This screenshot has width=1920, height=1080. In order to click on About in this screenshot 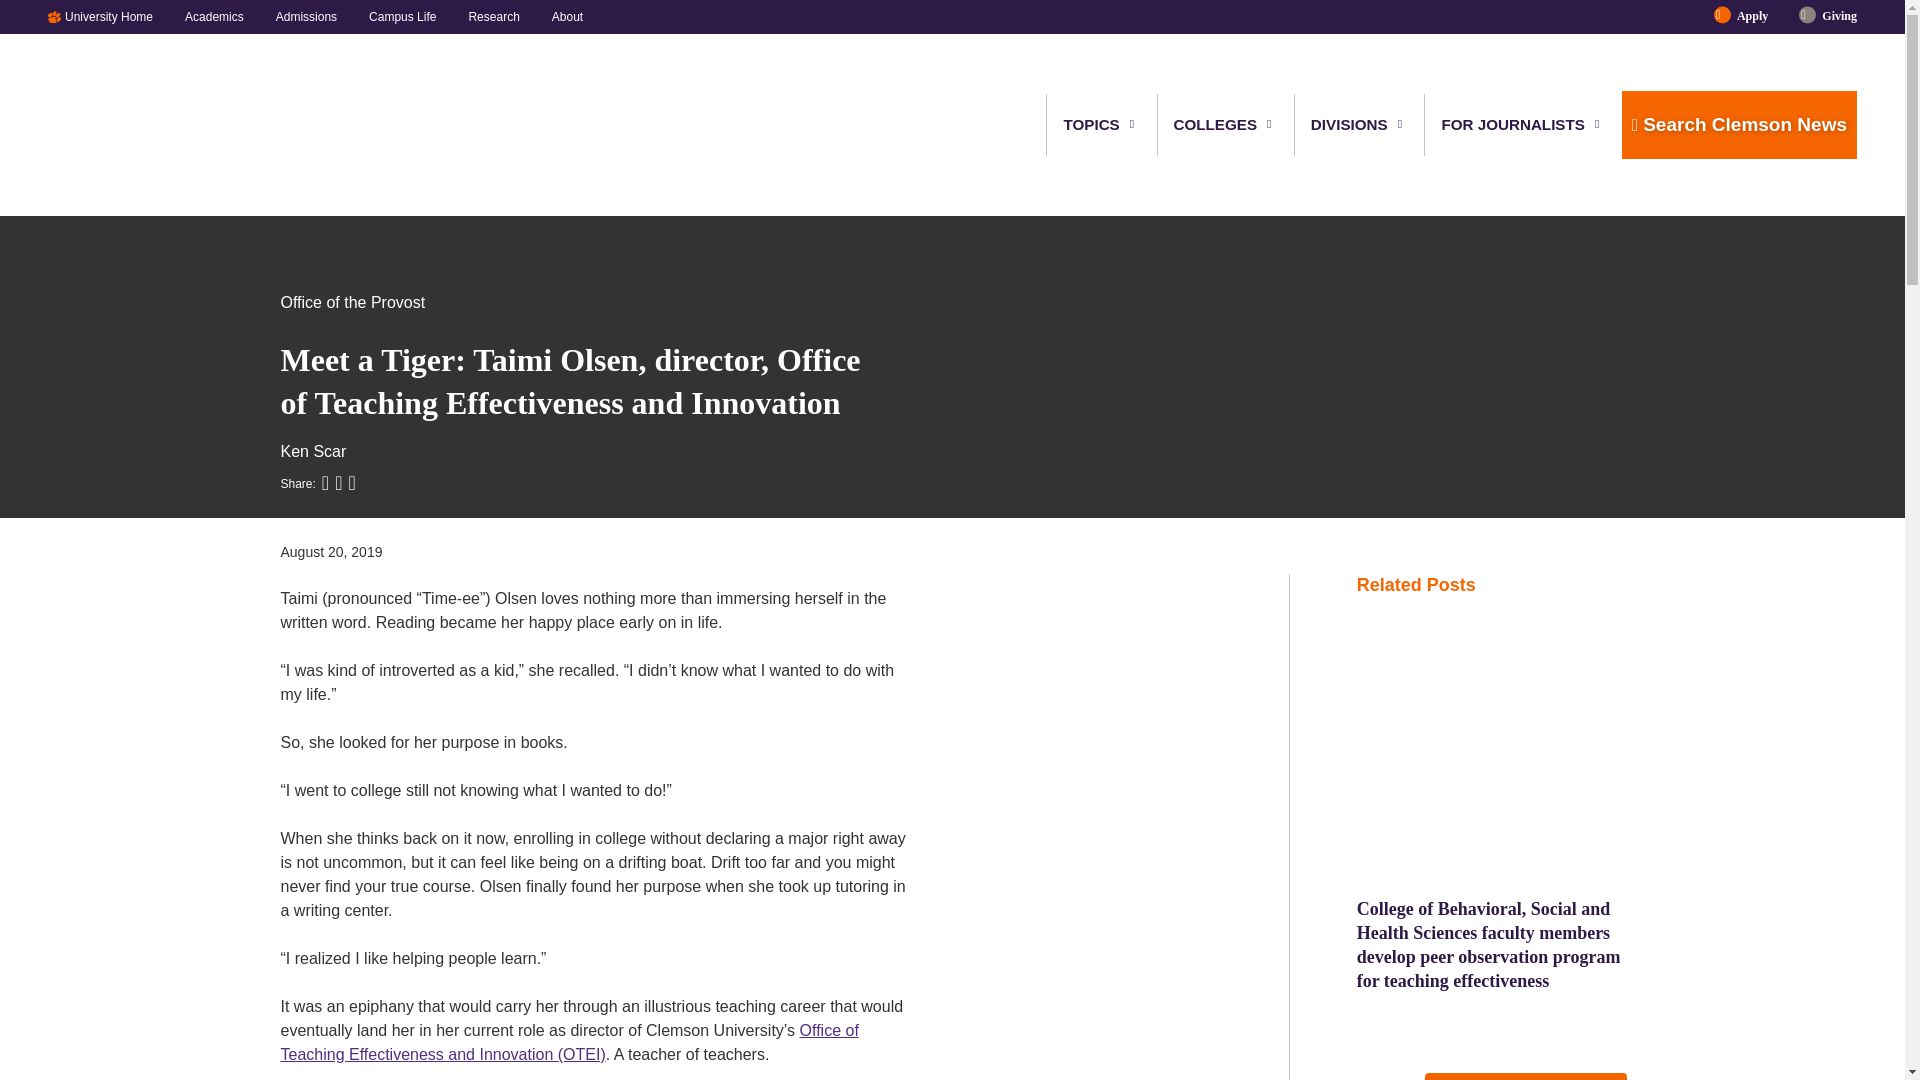, I will do `click(559, 16)`.